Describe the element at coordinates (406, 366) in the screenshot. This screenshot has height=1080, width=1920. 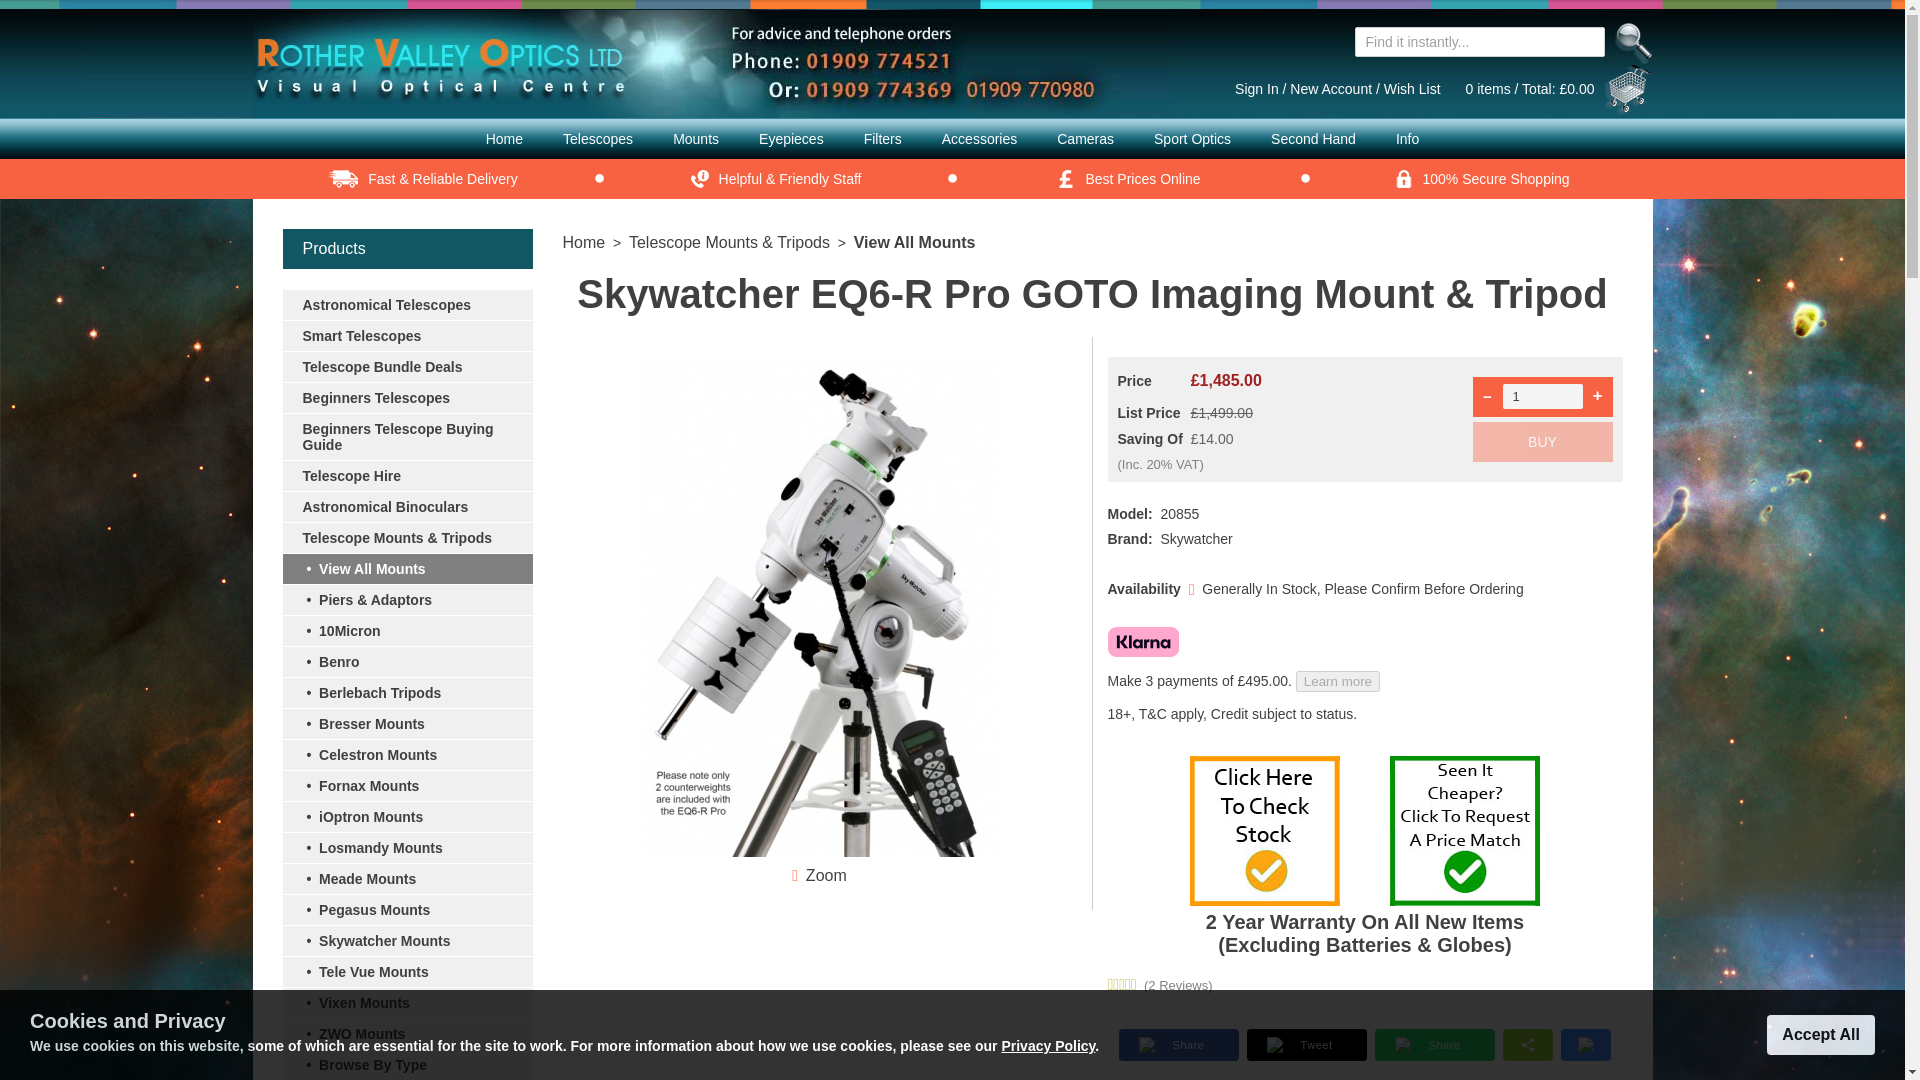
I see `Telescope Bundle Deals` at that location.